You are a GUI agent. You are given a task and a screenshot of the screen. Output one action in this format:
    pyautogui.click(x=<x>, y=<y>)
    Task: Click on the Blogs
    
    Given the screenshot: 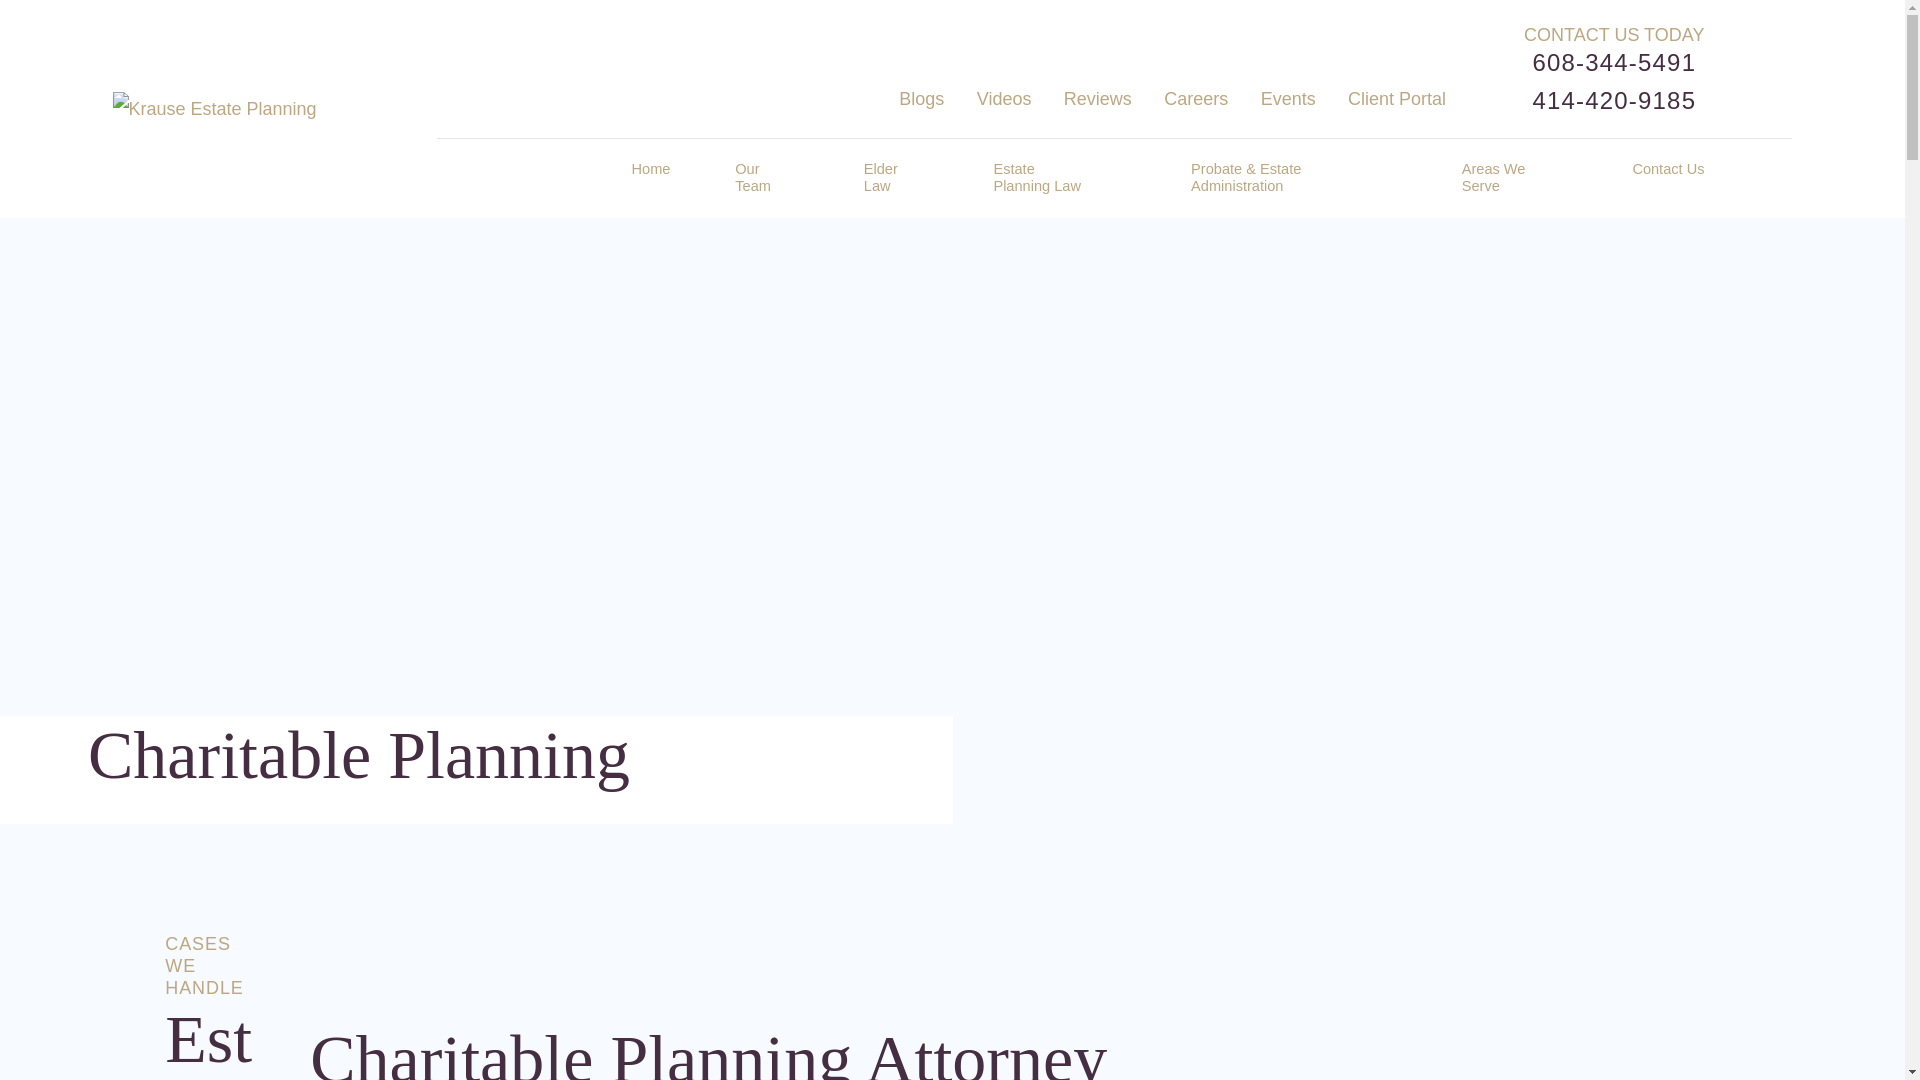 What is the action you would take?
    pyautogui.click(x=921, y=98)
    